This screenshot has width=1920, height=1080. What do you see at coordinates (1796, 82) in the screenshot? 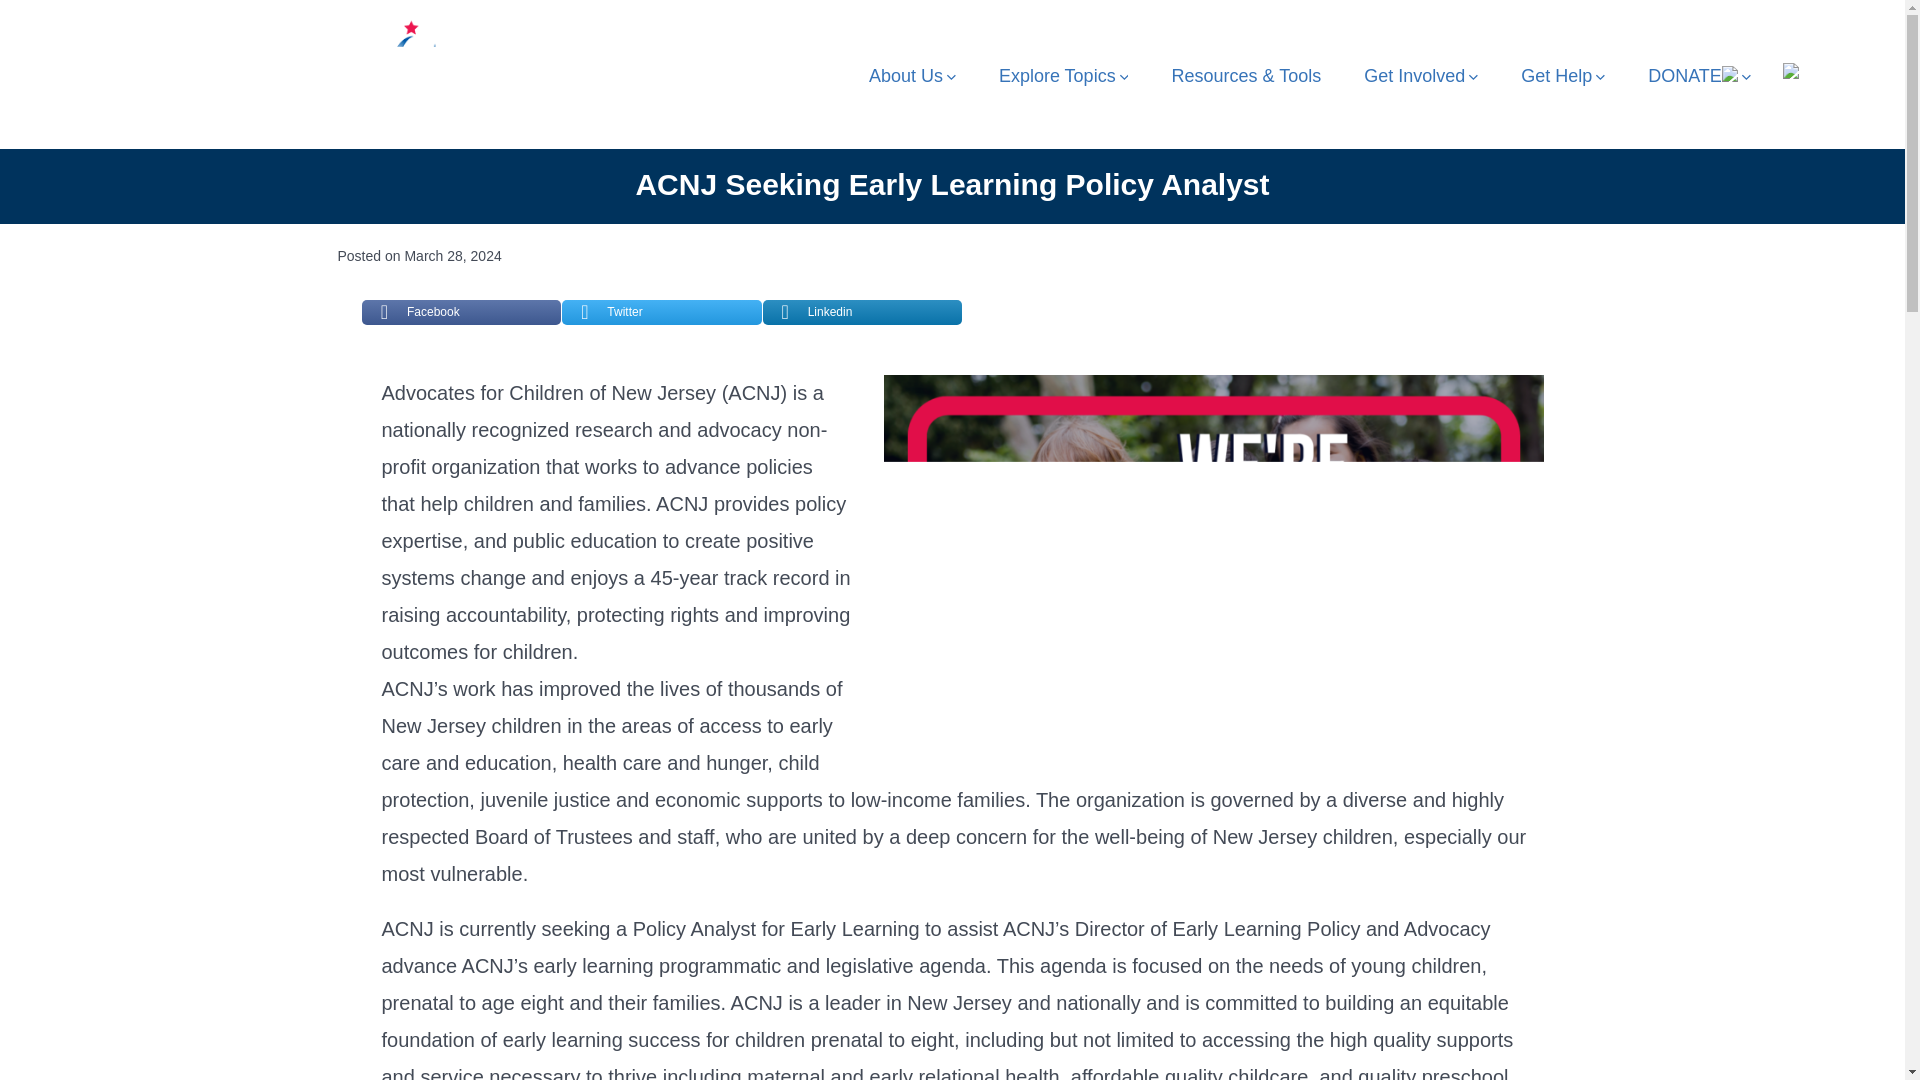
I see `Search Toggle` at bounding box center [1796, 82].